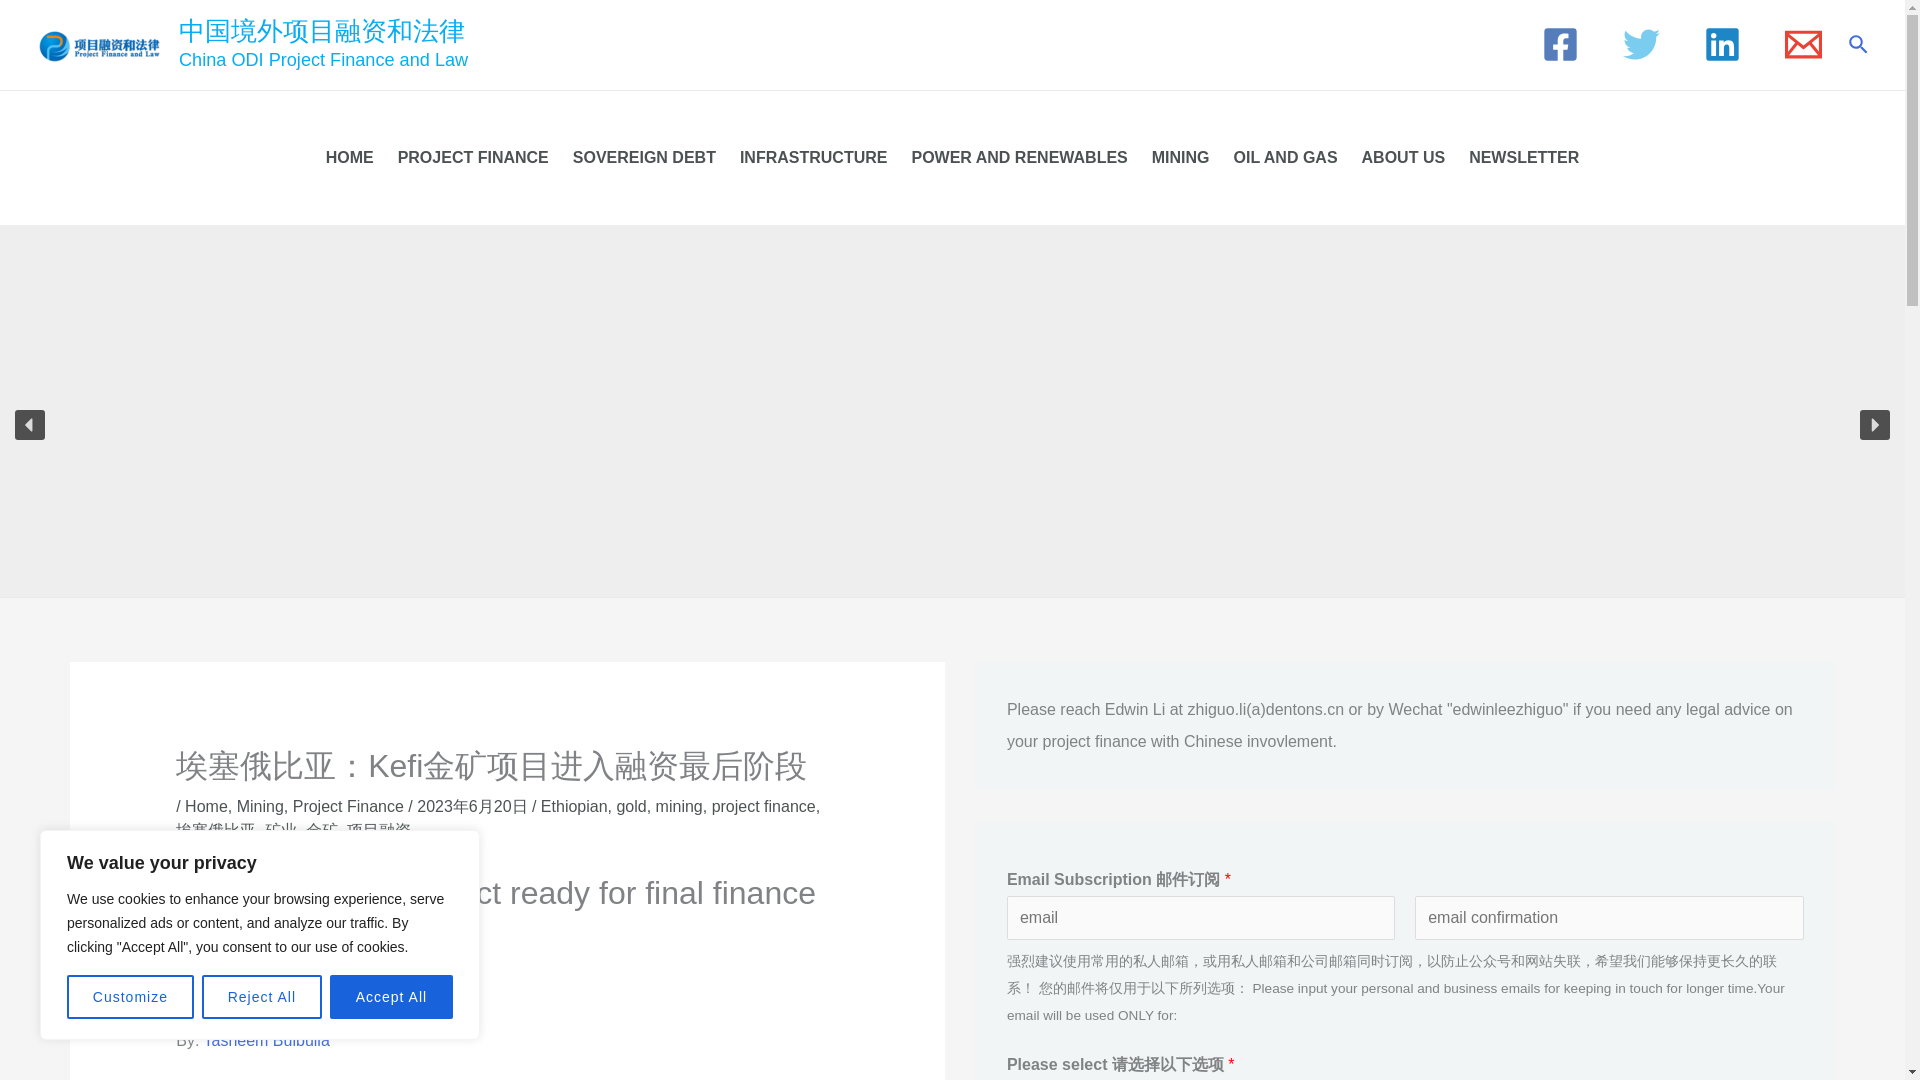 Image resolution: width=1920 pixels, height=1080 pixels. Describe the element at coordinates (392, 997) in the screenshot. I see `Accept All` at that location.